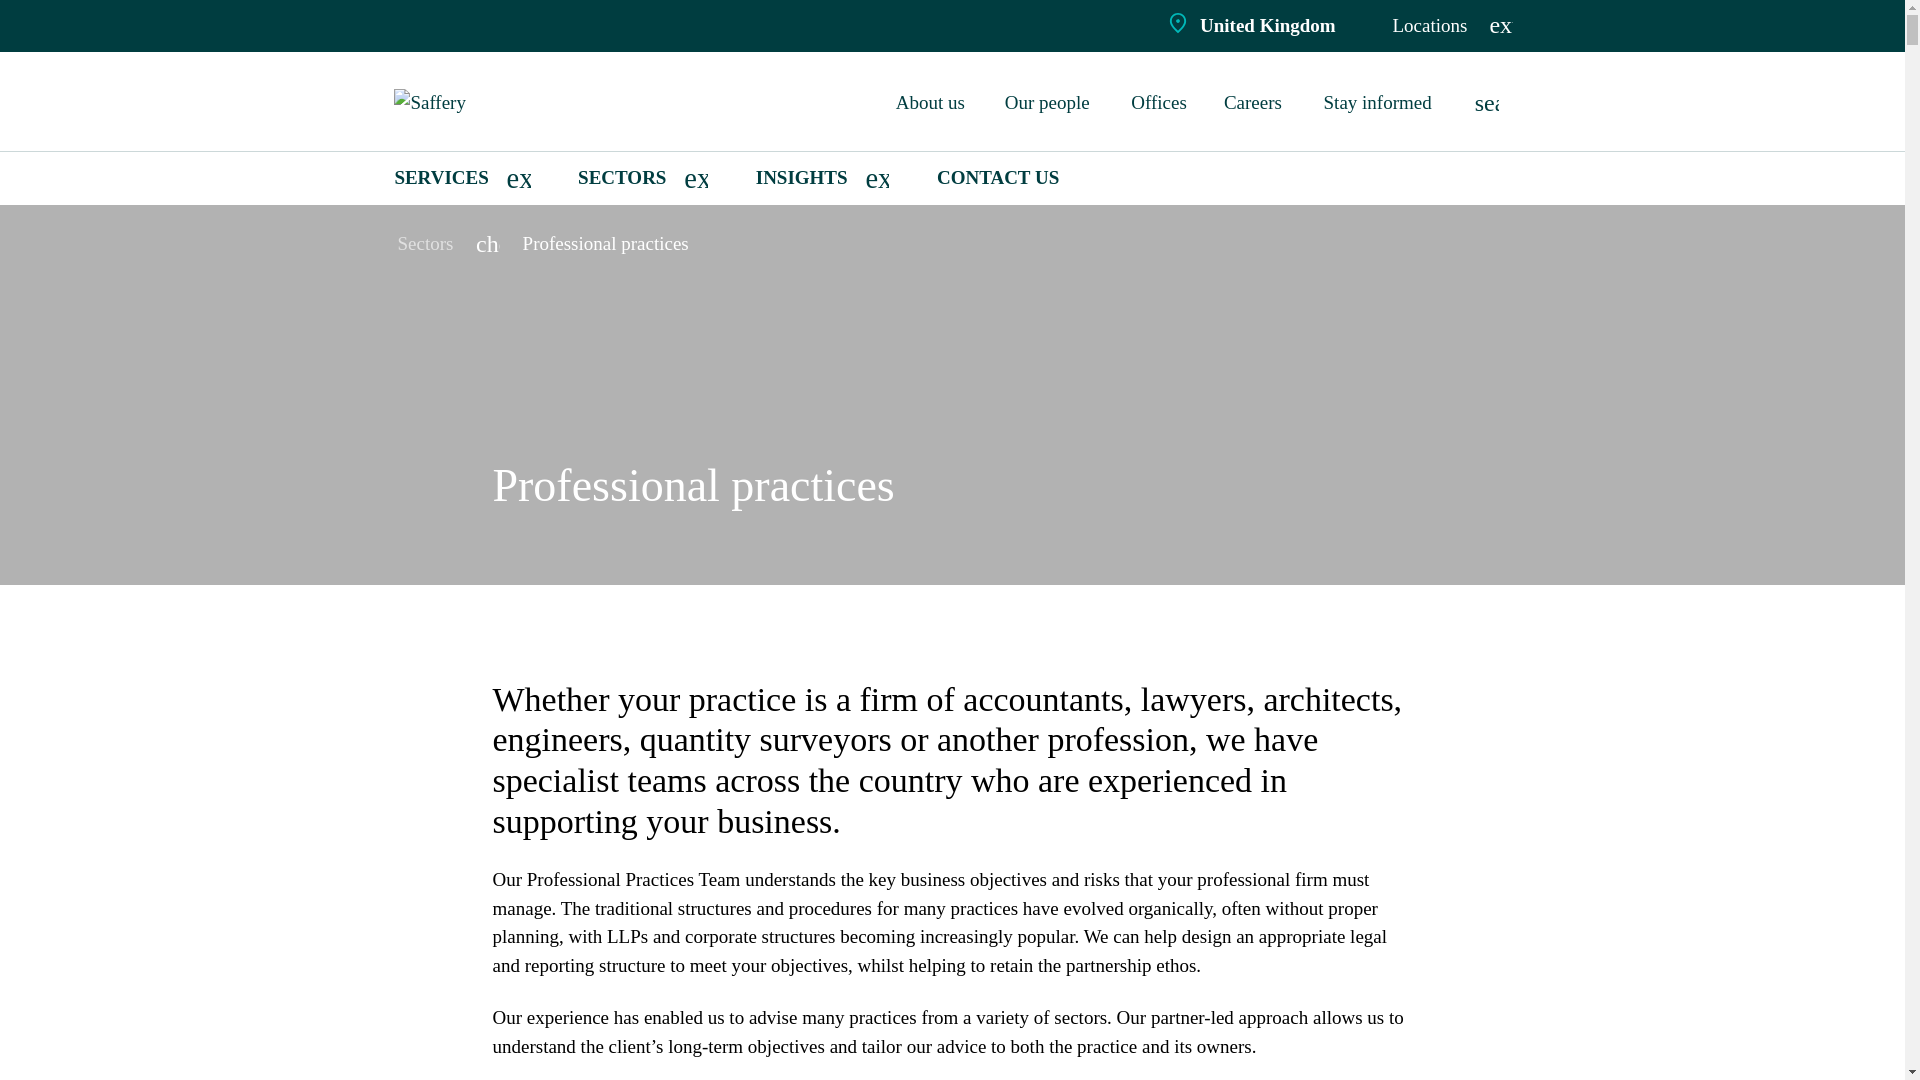 The image size is (1920, 1080). I want to click on Offices, so click(1160, 102).